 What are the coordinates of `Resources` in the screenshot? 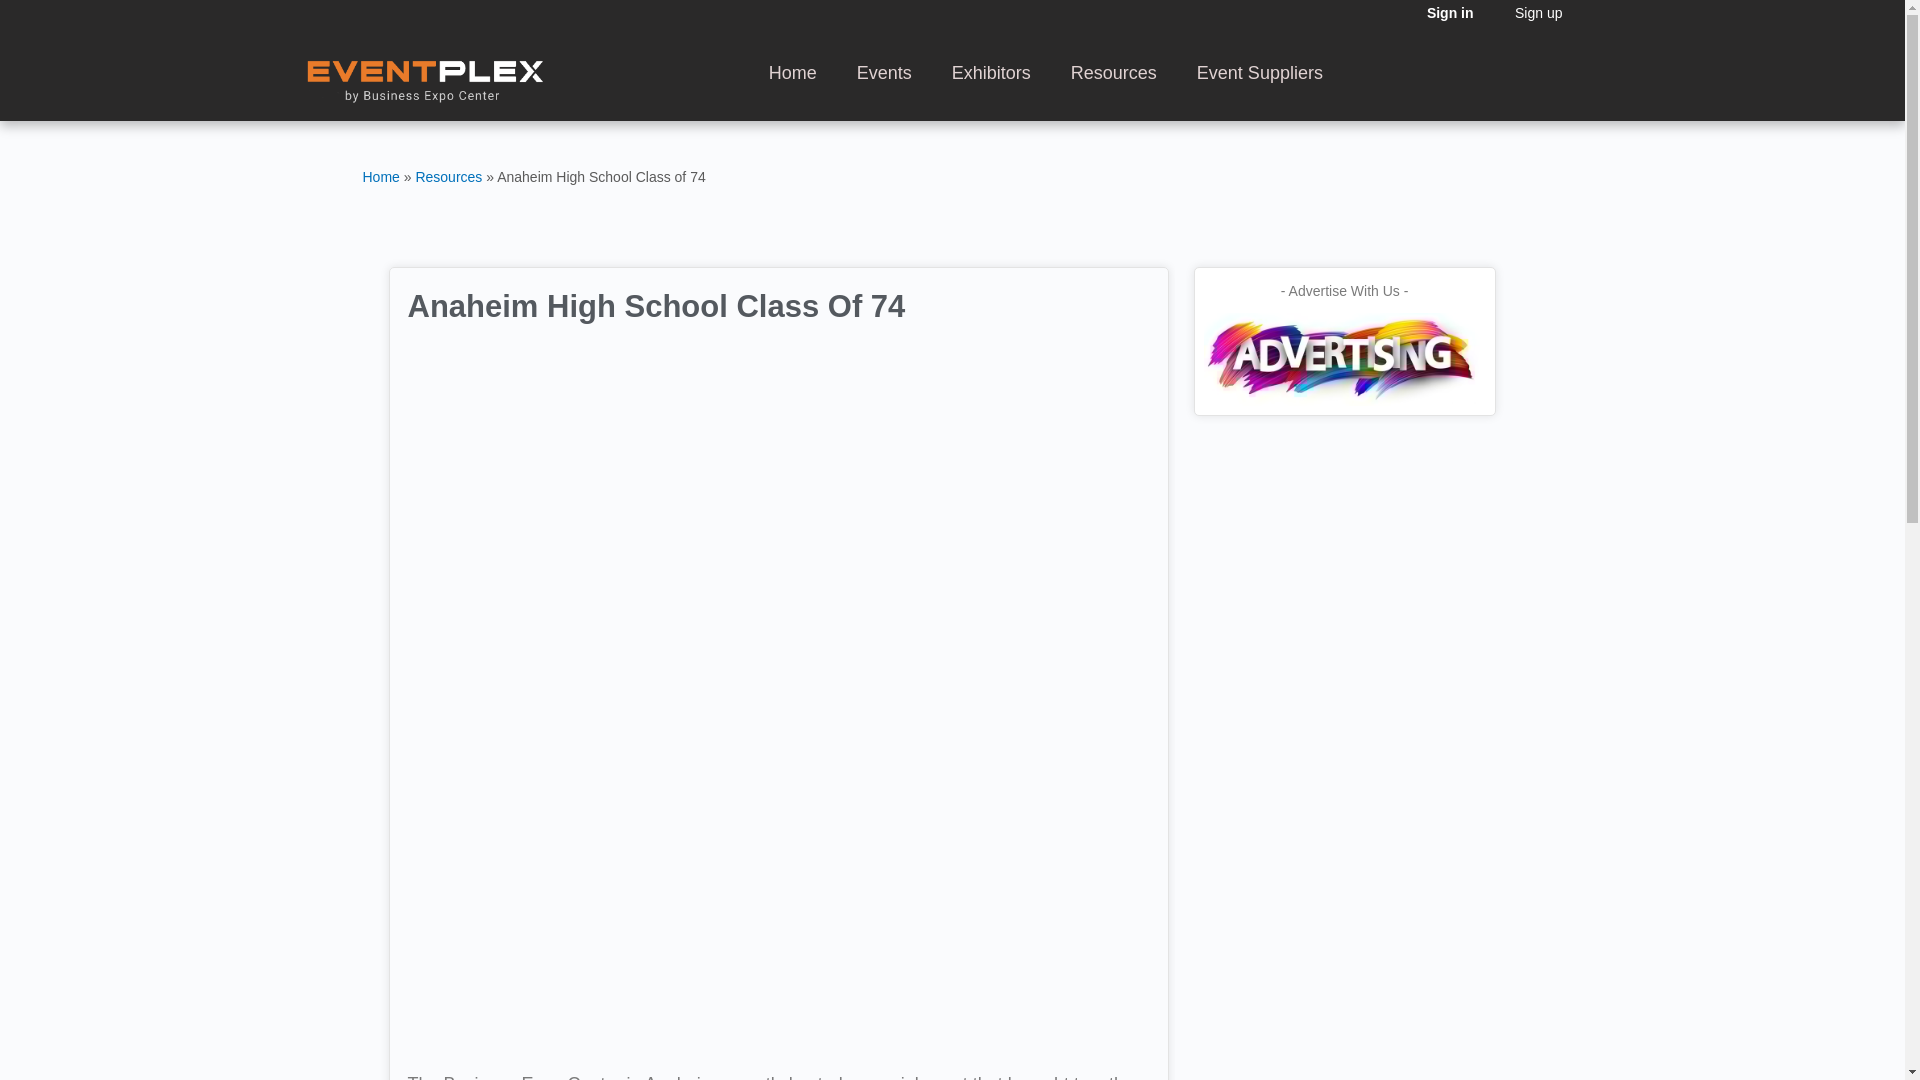 It's located at (448, 176).